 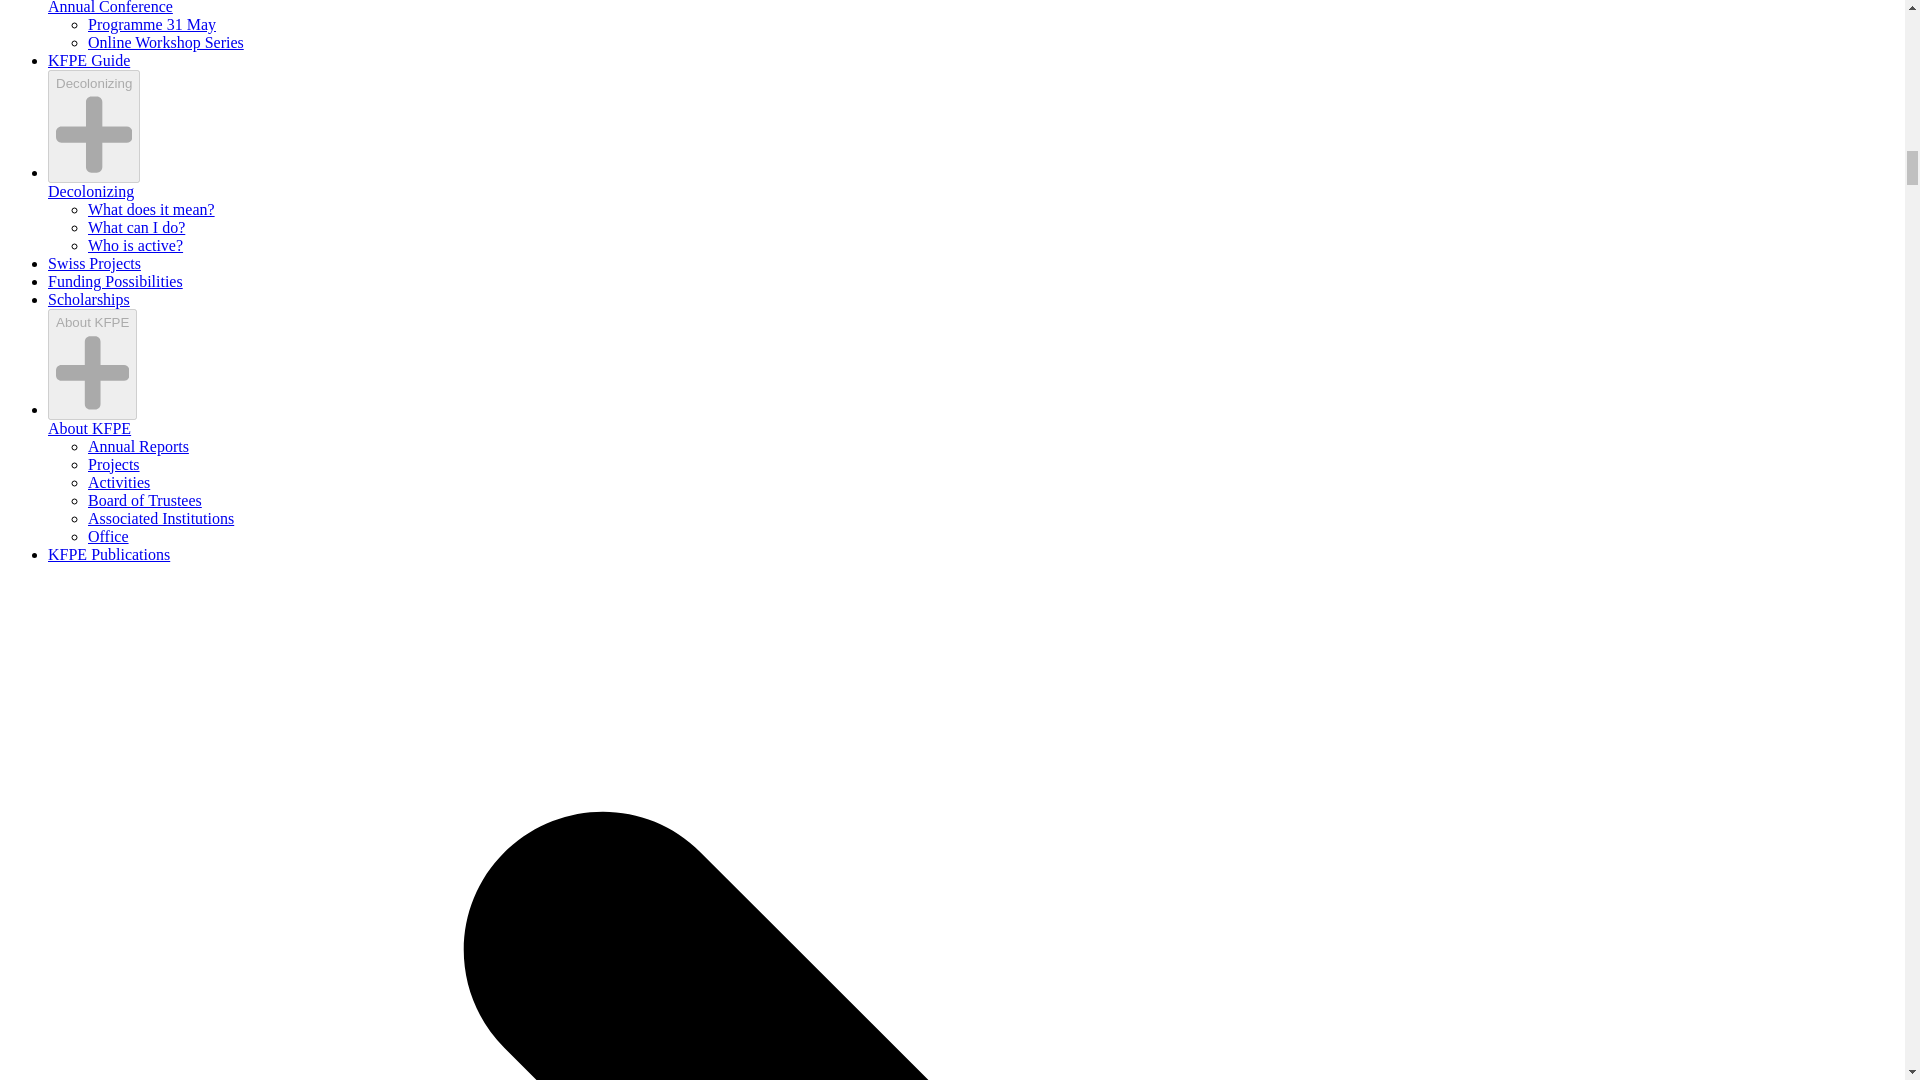 I want to click on Projects, so click(x=114, y=464).